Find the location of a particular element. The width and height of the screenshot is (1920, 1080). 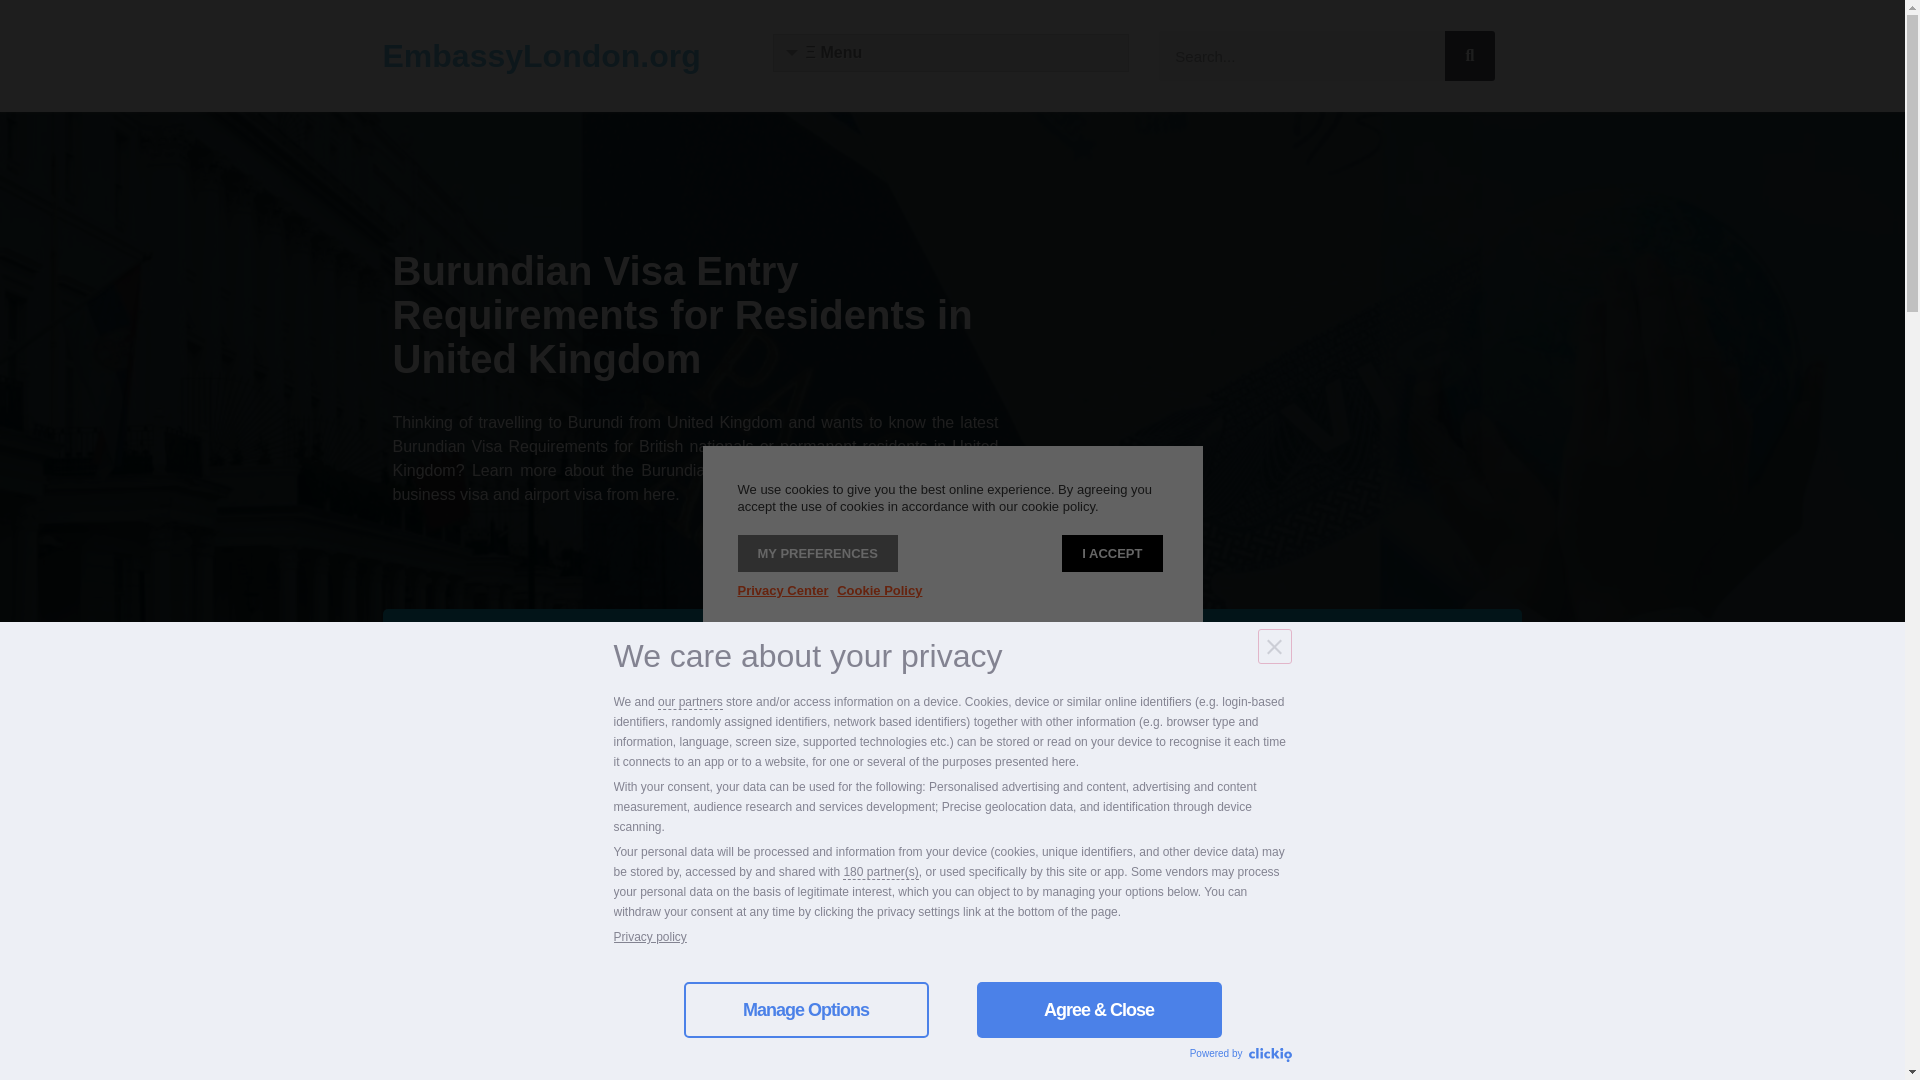

Burundian Visa Forms is located at coordinates (952, 656).